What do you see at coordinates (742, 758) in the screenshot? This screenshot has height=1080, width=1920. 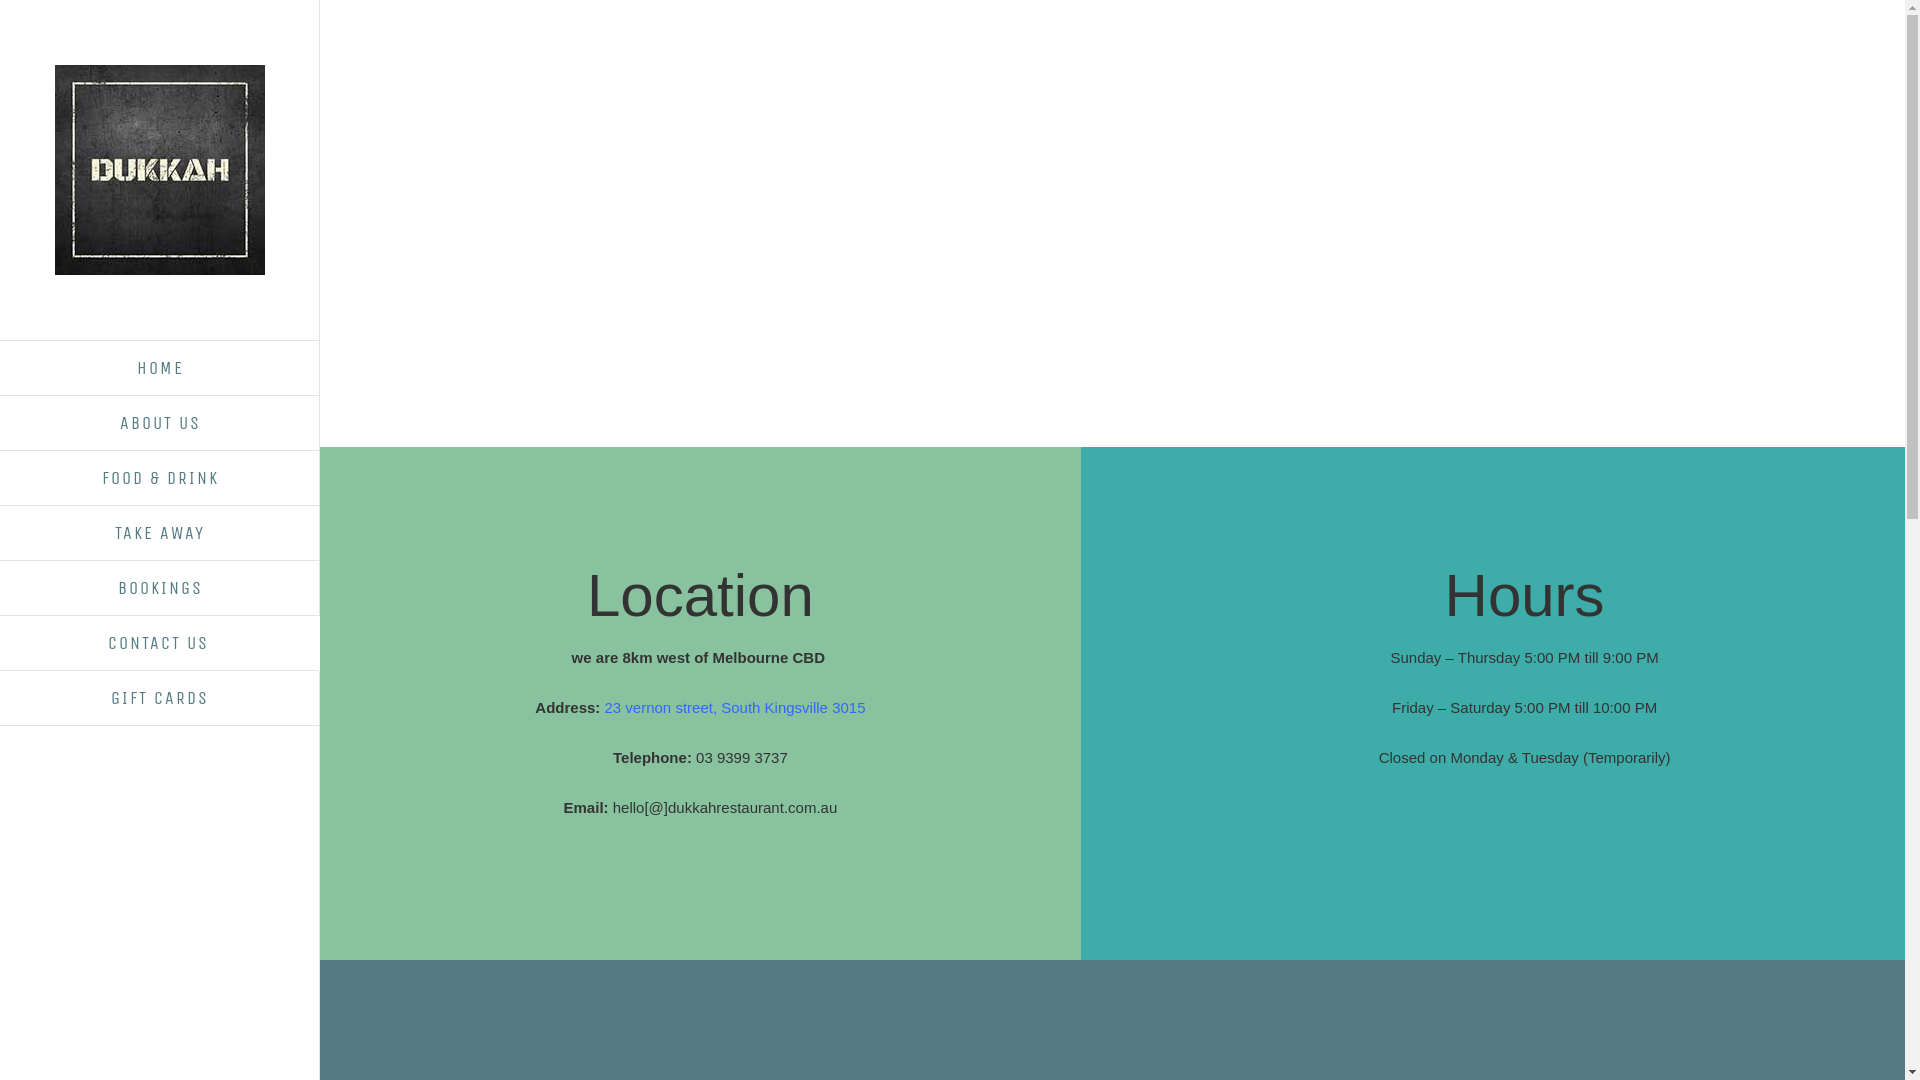 I see `03 9399 3737` at bounding box center [742, 758].